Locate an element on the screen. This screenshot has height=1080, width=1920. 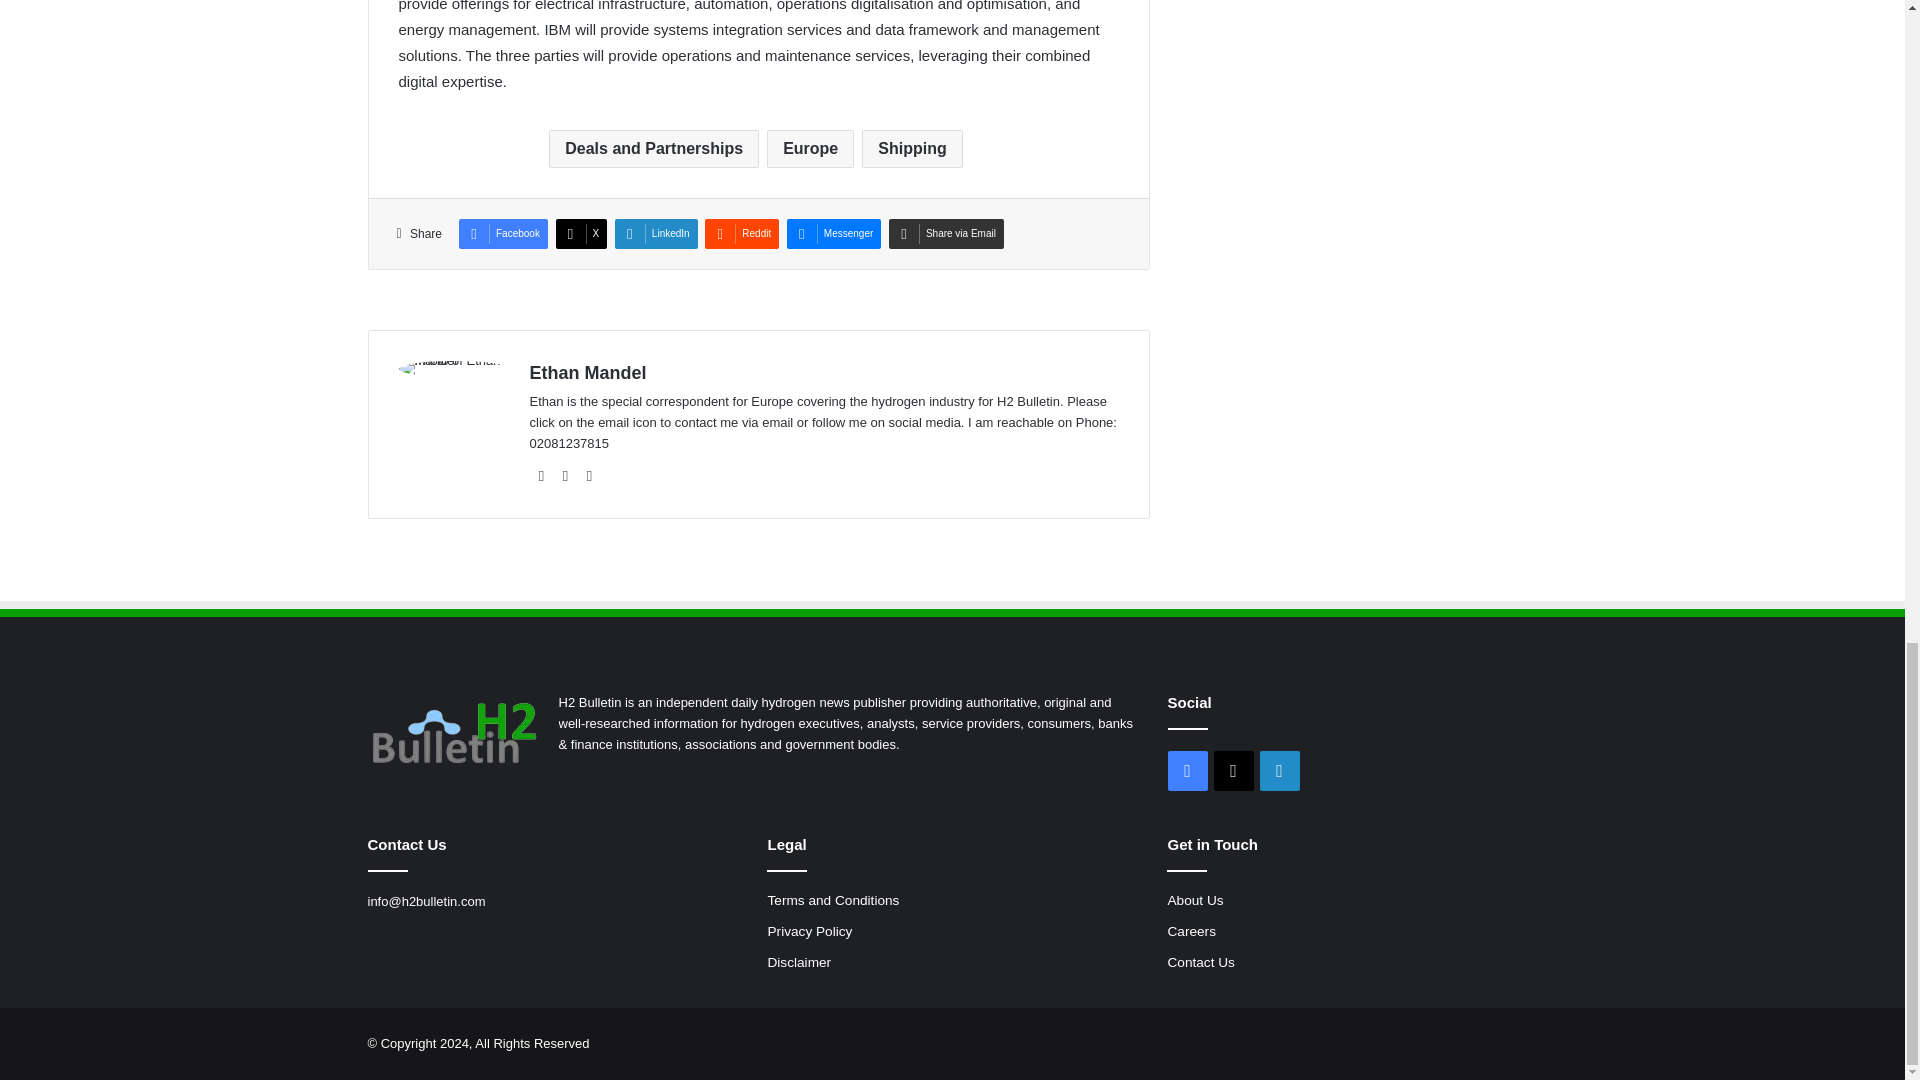
Europe is located at coordinates (810, 148).